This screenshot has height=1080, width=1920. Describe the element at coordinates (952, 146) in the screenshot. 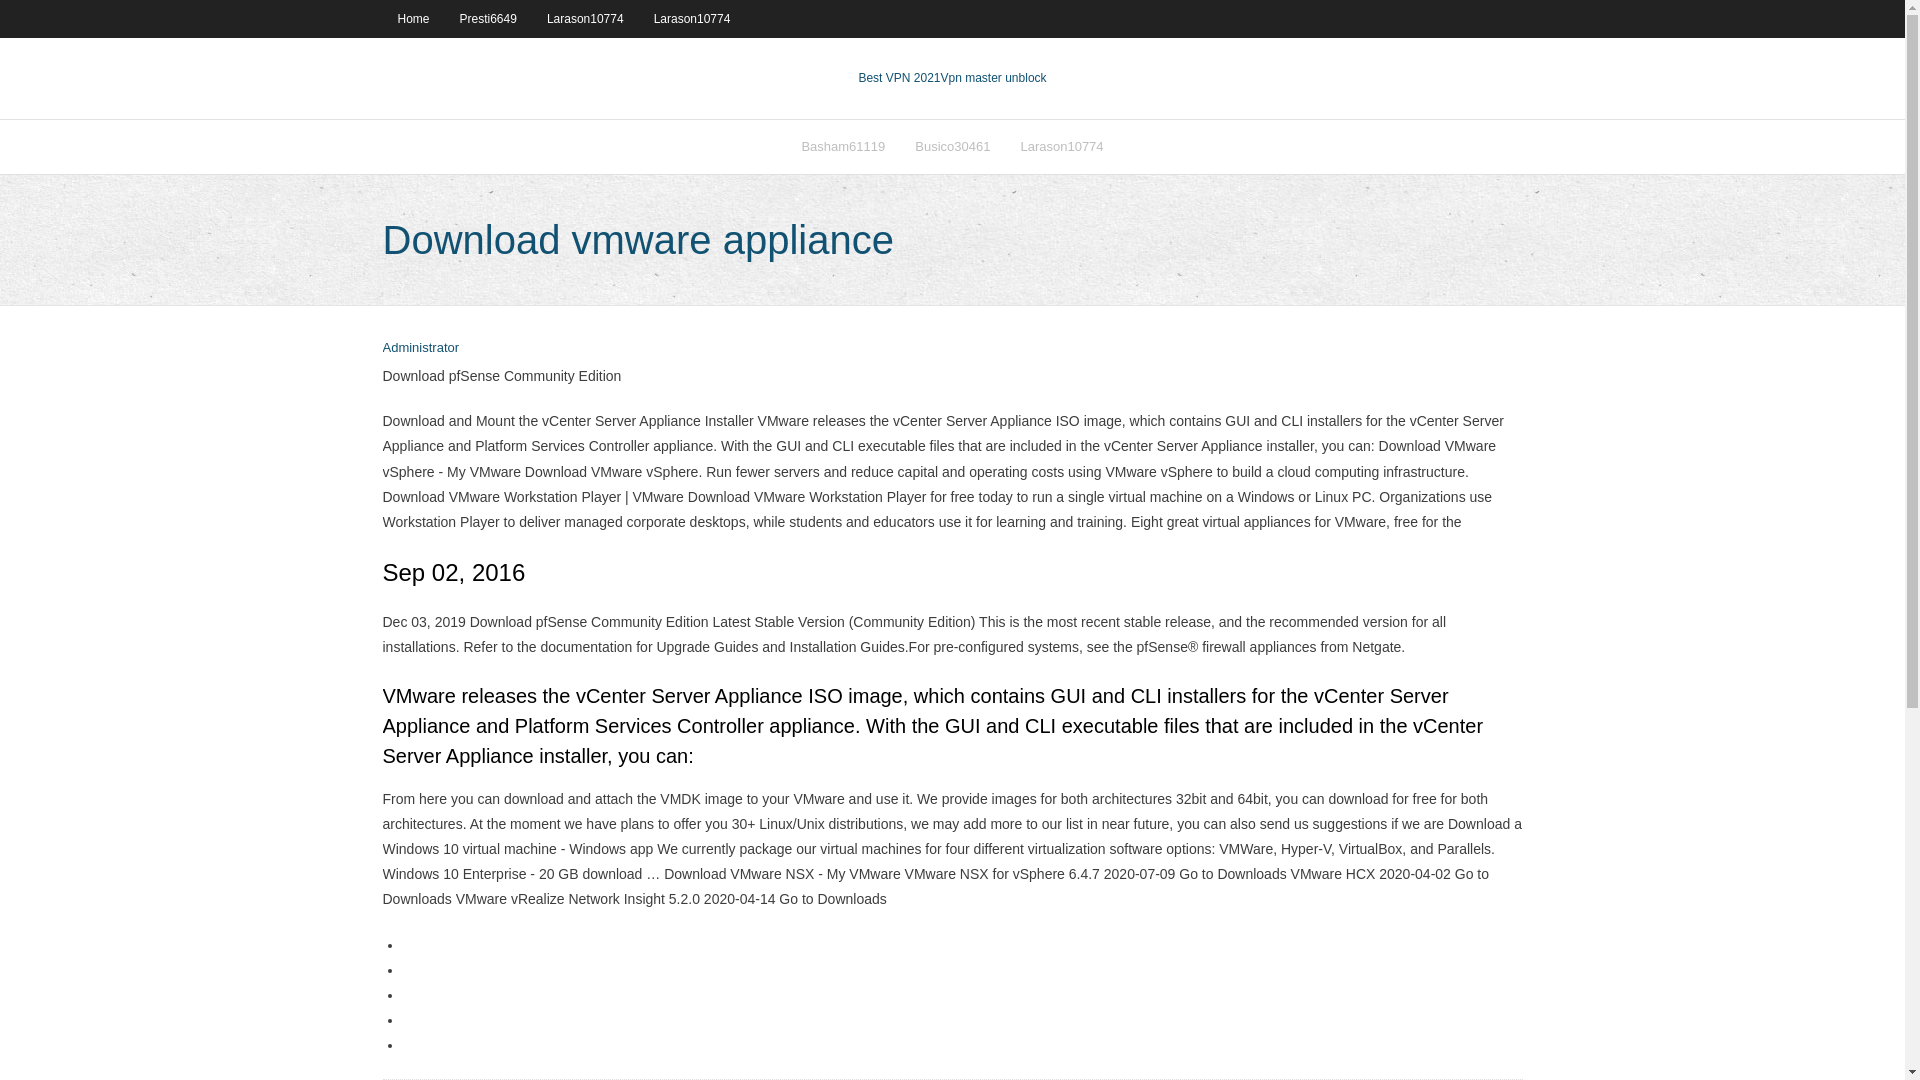

I see `Busico30461` at that location.